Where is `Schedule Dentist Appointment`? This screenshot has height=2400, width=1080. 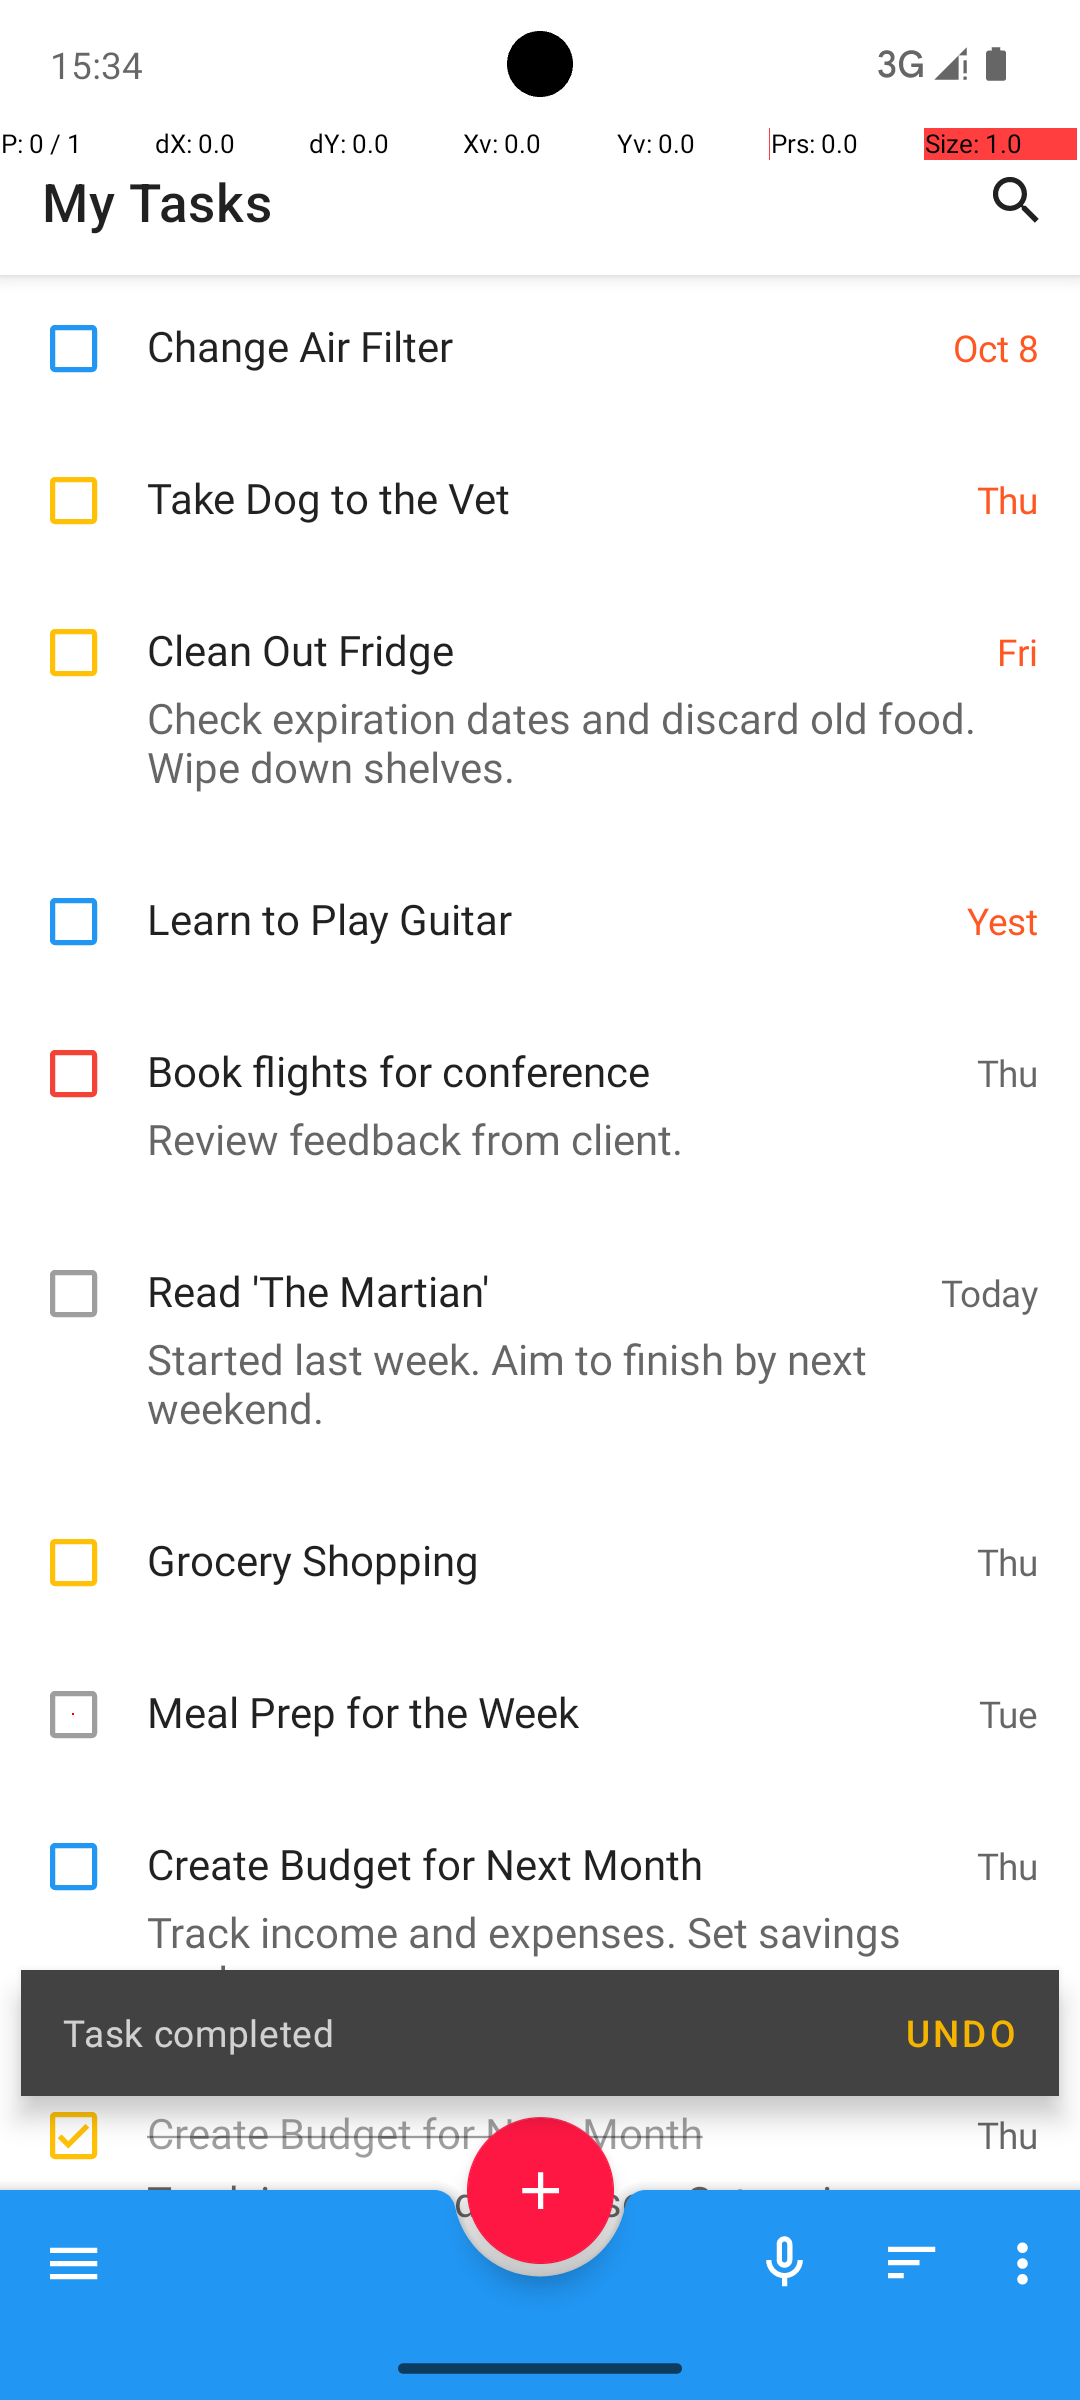 Schedule Dentist Appointment is located at coordinates (534, 2334).